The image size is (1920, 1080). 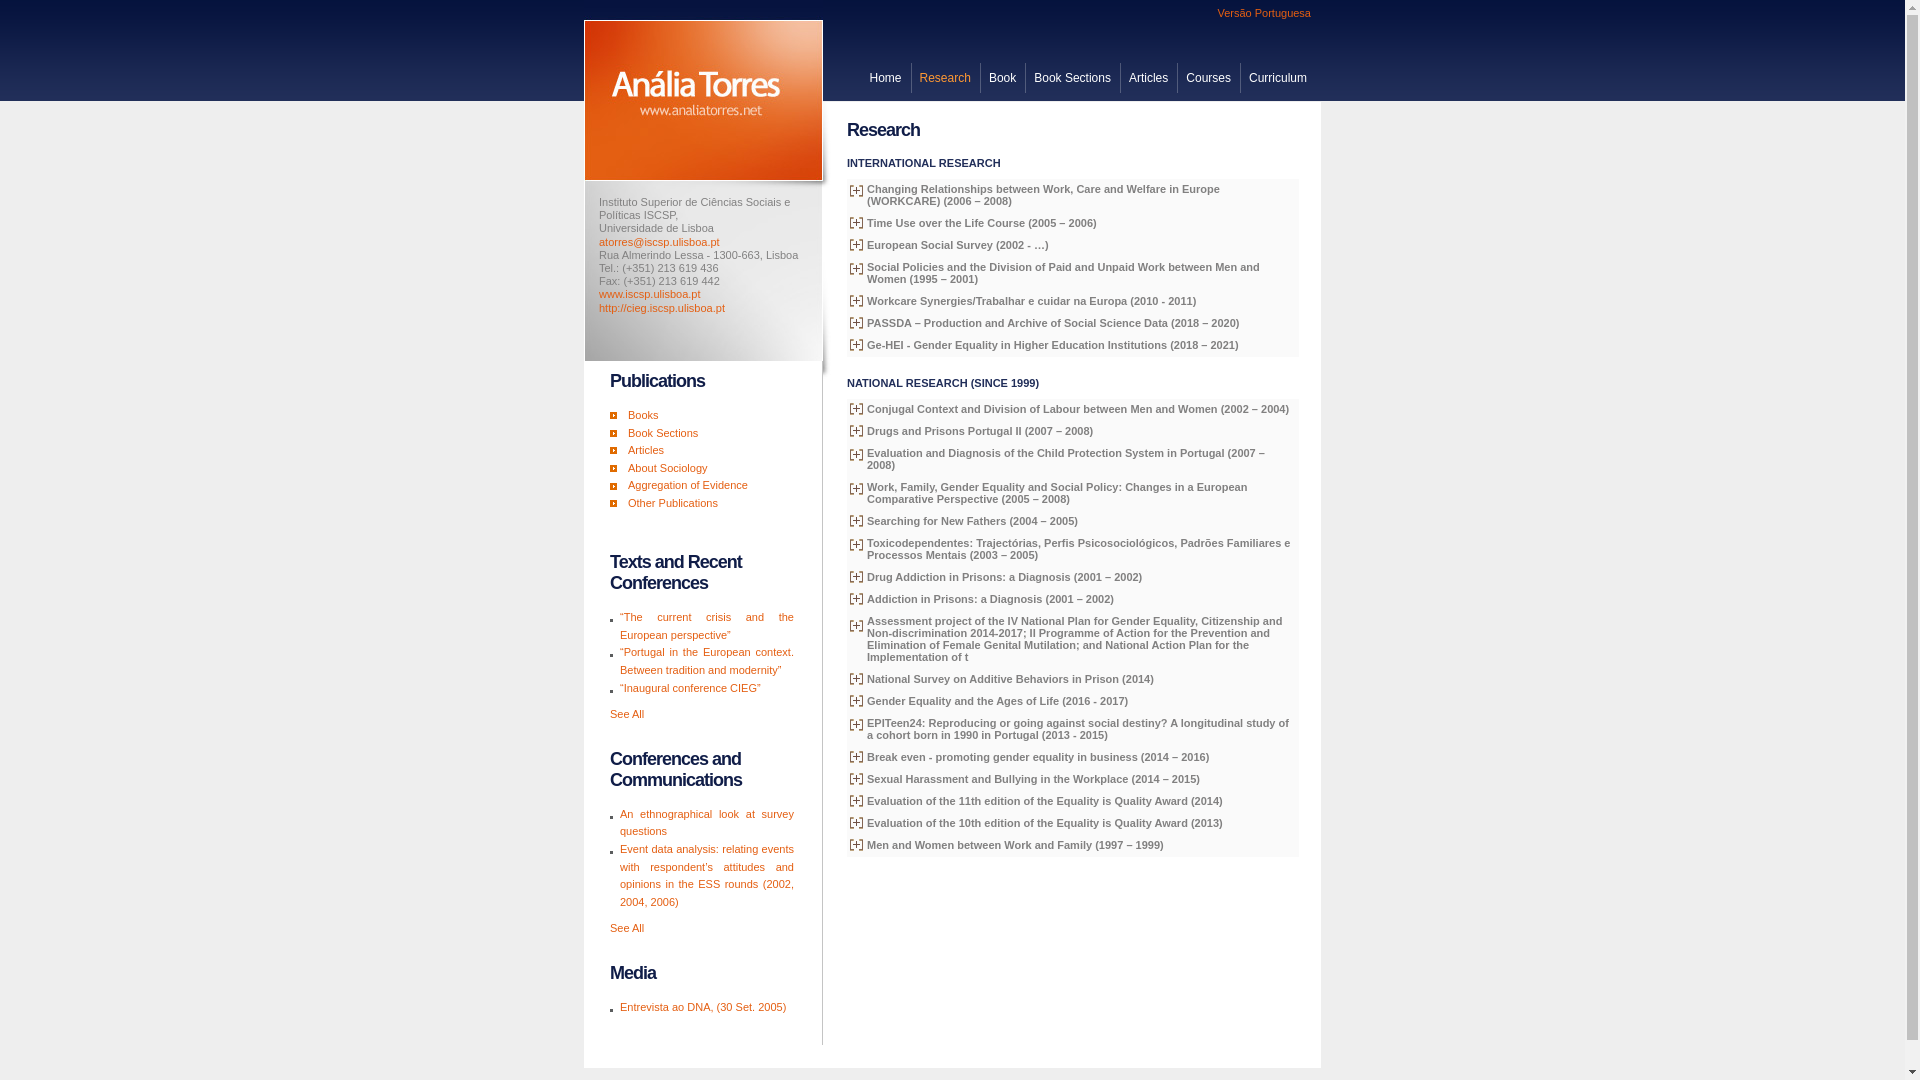 I want to click on Aggregation of Evidence, so click(x=688, y=485).